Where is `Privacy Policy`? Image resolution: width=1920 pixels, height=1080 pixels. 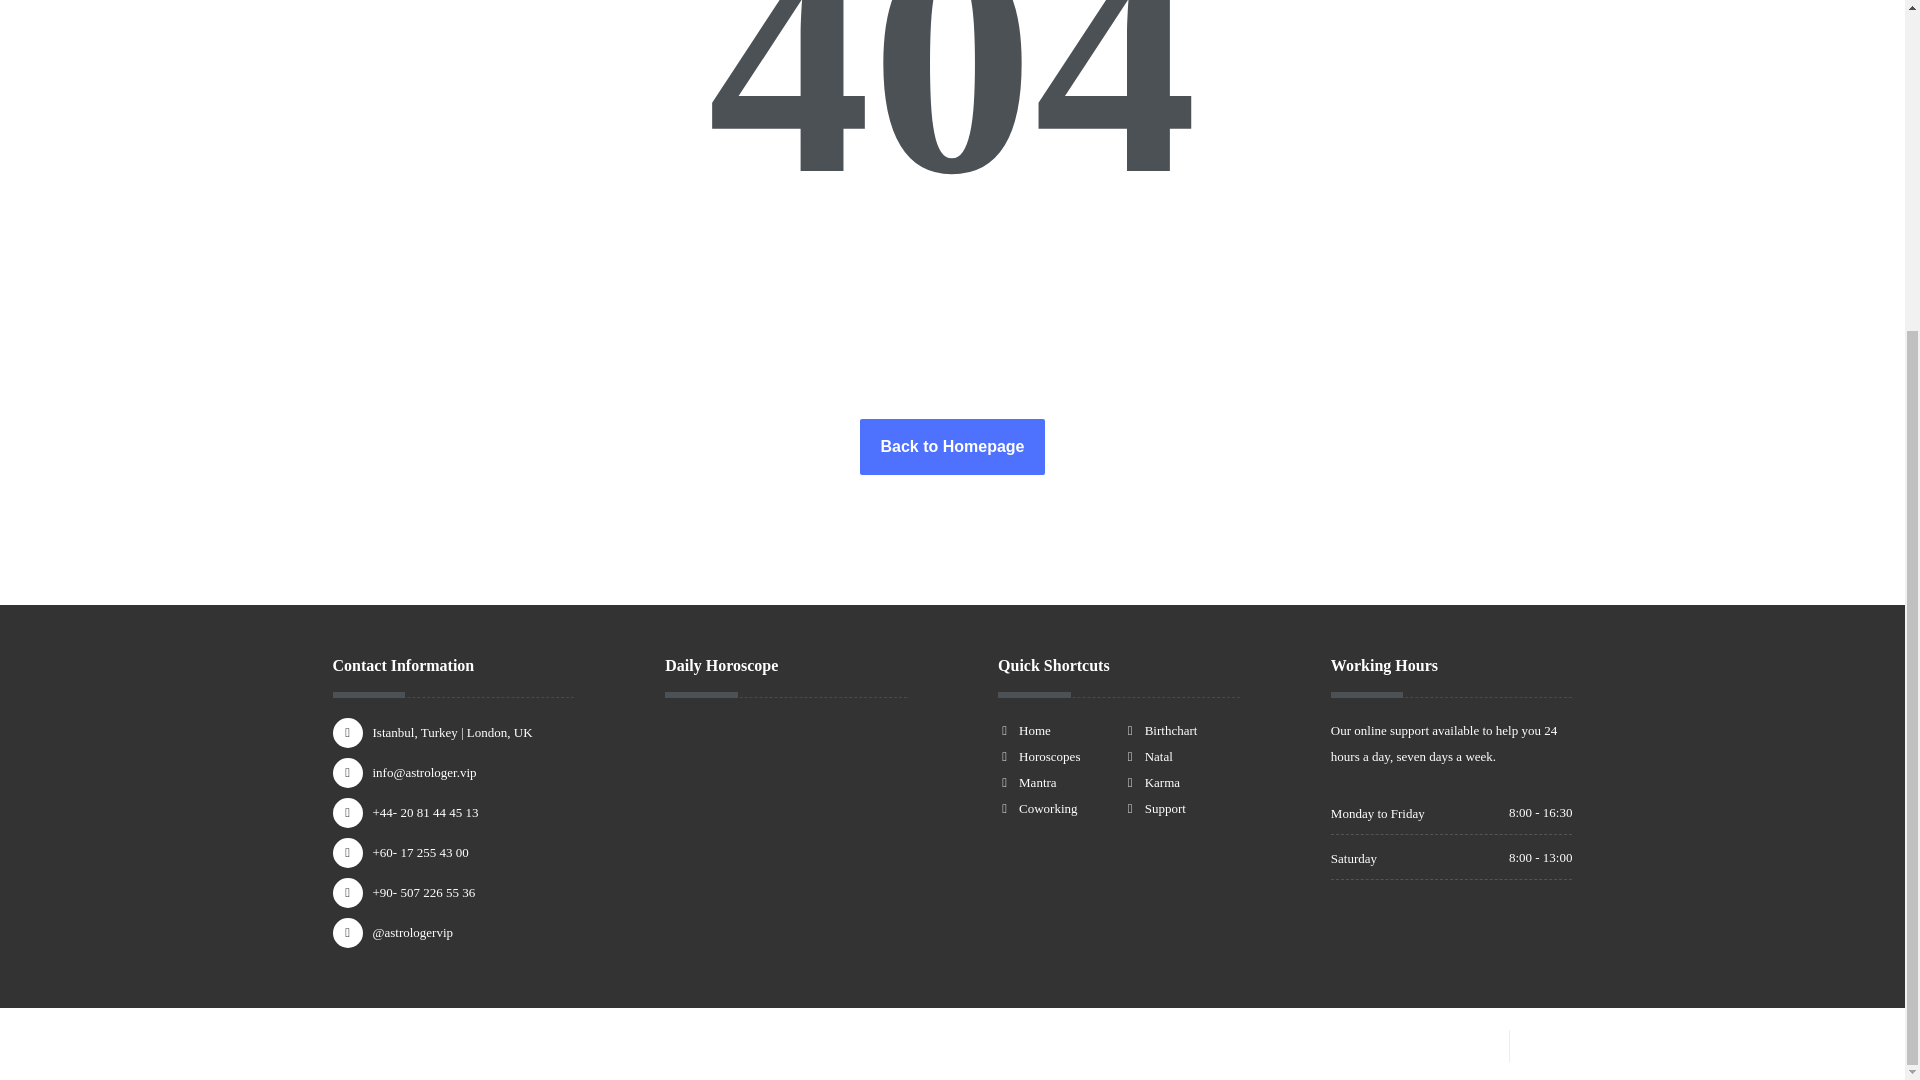 Privacy Policy is located at coordinates (1448, 1042).